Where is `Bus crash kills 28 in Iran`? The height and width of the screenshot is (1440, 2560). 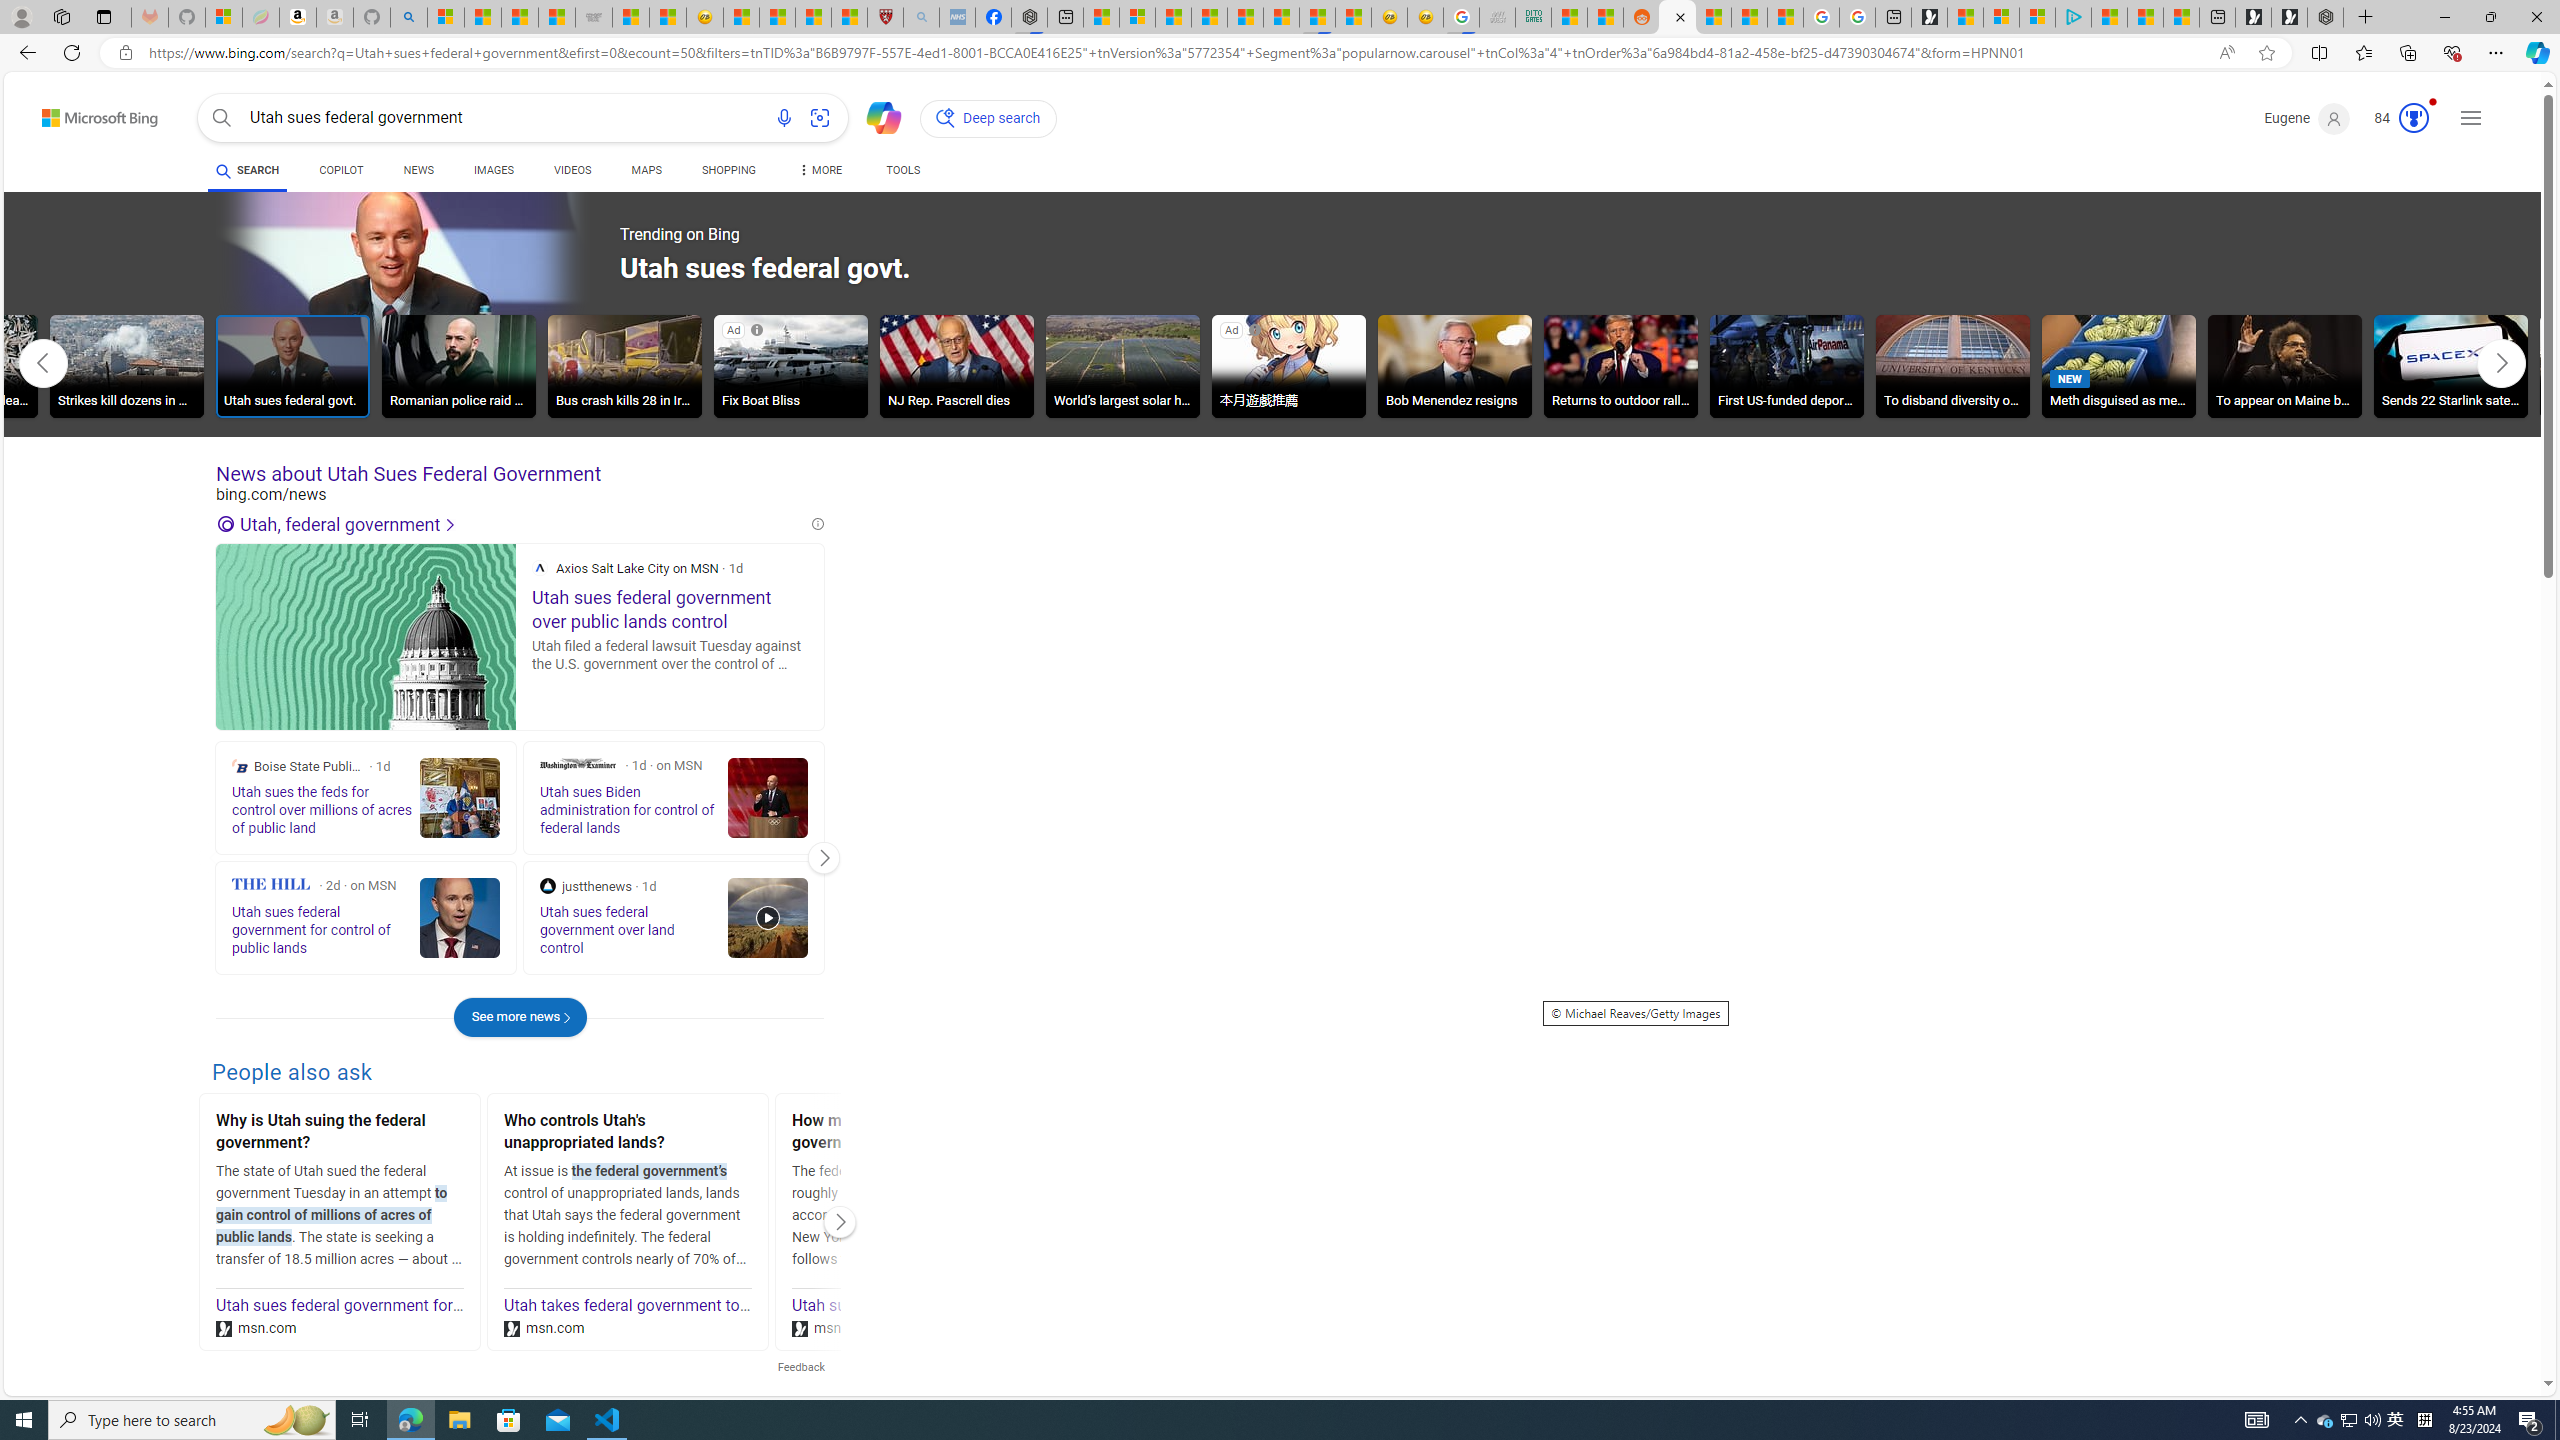
Bus crash kills 28 in Iran is located at coordinates (624, 370).